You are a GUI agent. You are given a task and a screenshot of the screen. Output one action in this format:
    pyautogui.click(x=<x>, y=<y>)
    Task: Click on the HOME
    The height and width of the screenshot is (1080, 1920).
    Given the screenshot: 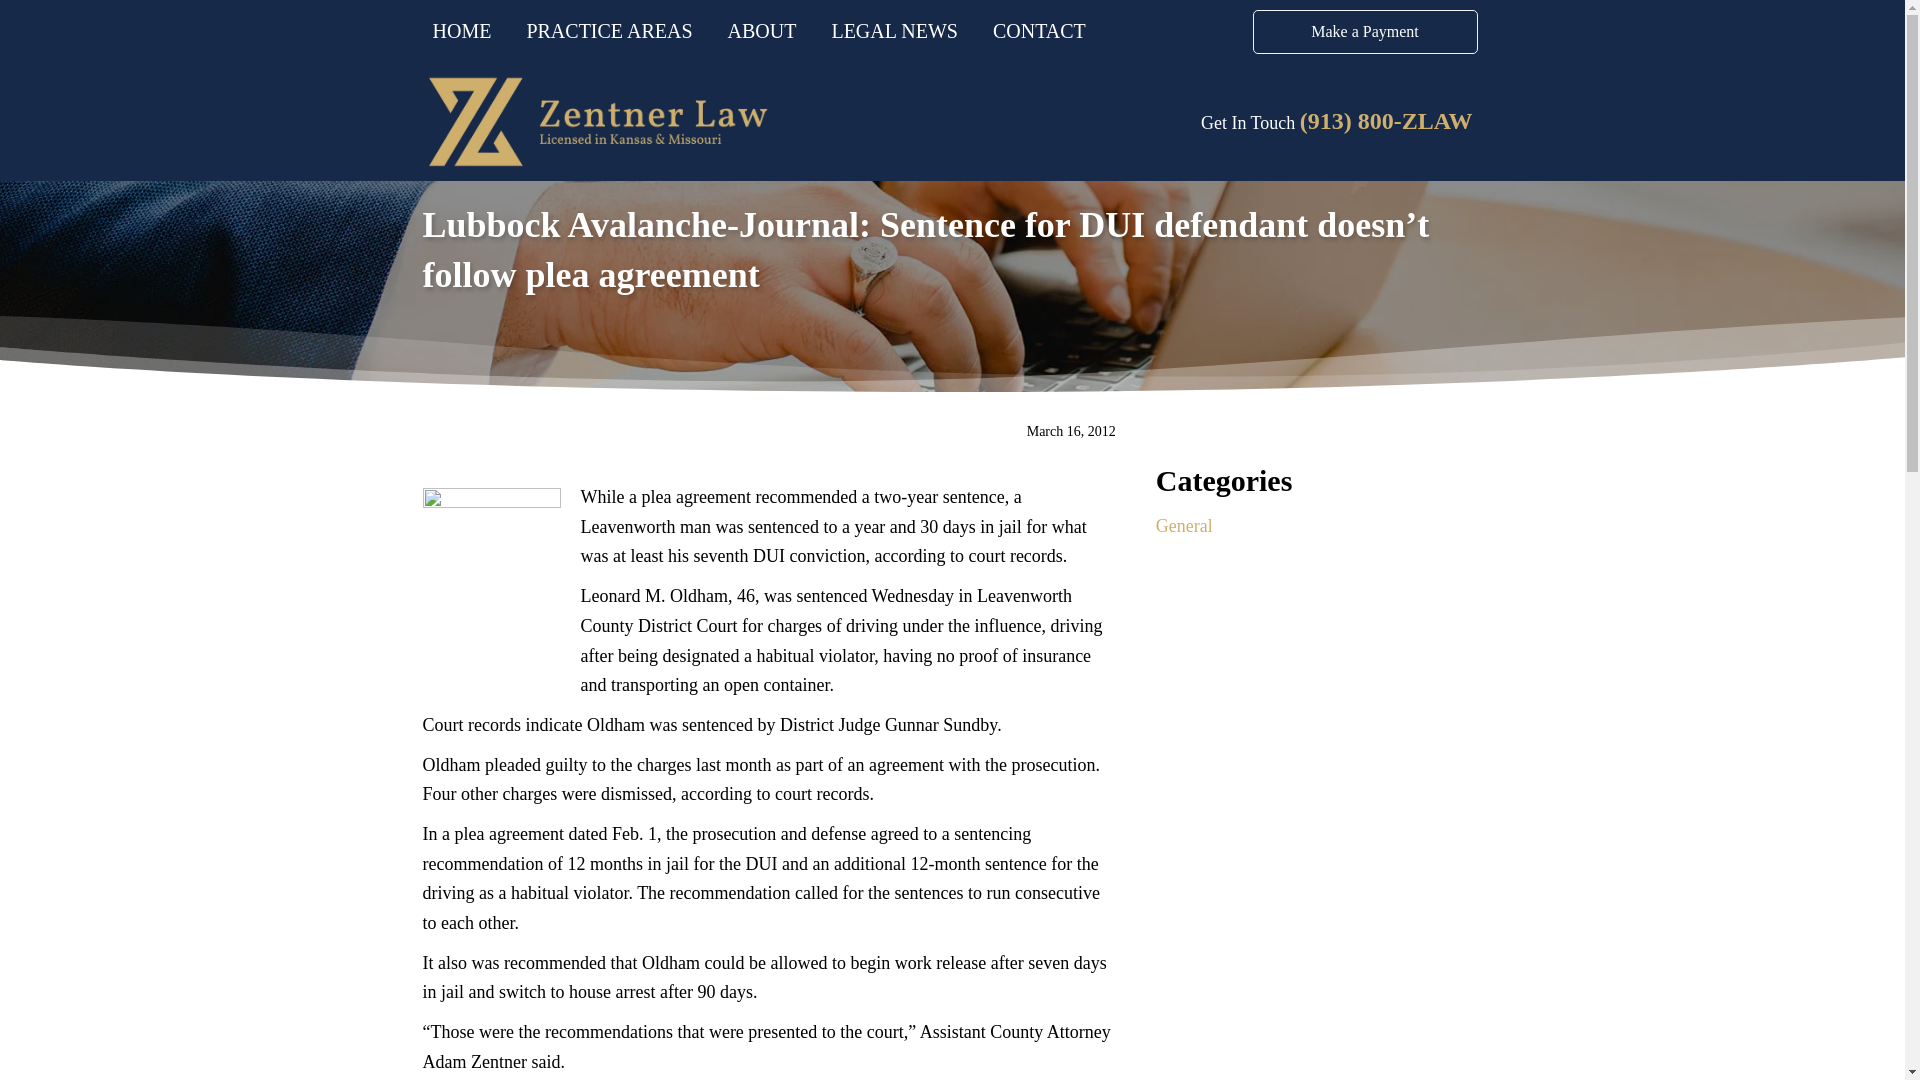 What is the action you would take?
    pyautogui.click(x=462, y=31)
    